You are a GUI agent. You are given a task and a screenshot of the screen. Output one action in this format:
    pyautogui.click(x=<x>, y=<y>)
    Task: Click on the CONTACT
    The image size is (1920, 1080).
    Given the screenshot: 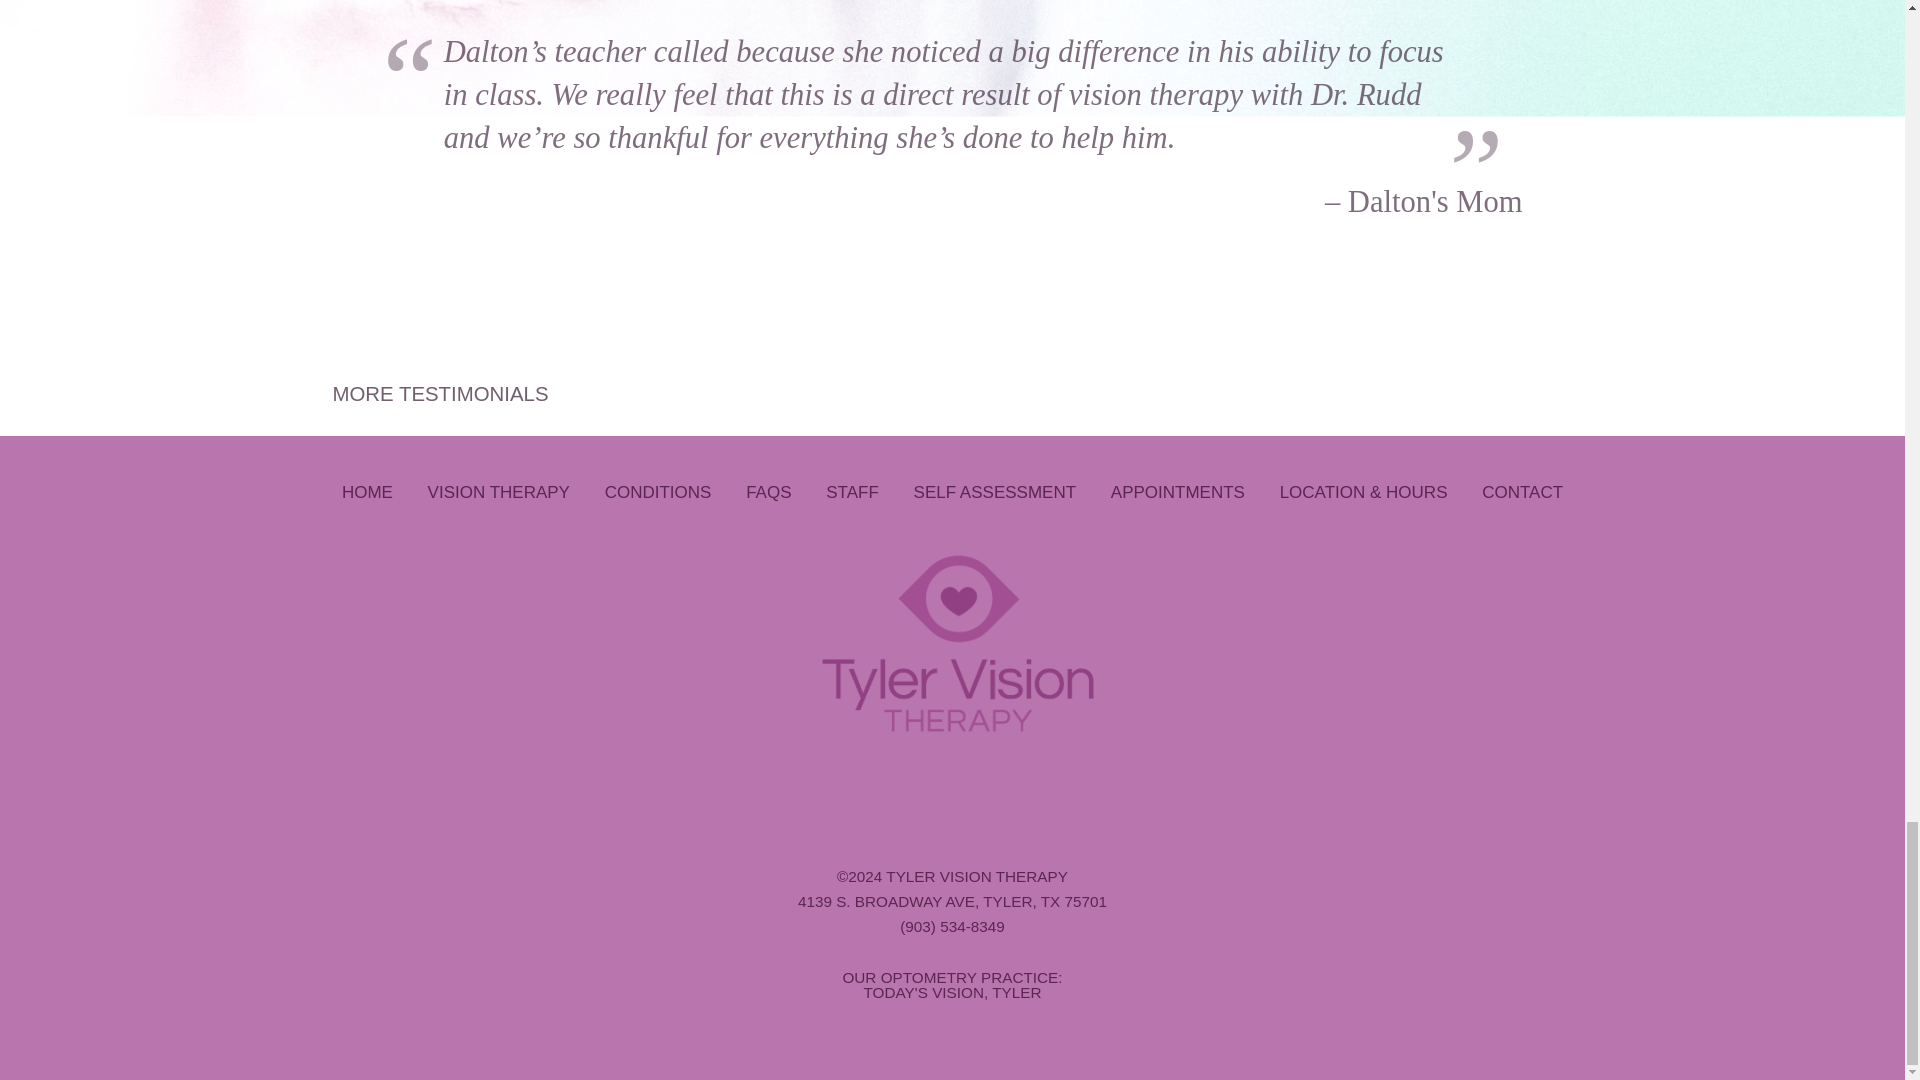 What is the action you would take?
    pyautogui.click(x=1522, y=492)
    